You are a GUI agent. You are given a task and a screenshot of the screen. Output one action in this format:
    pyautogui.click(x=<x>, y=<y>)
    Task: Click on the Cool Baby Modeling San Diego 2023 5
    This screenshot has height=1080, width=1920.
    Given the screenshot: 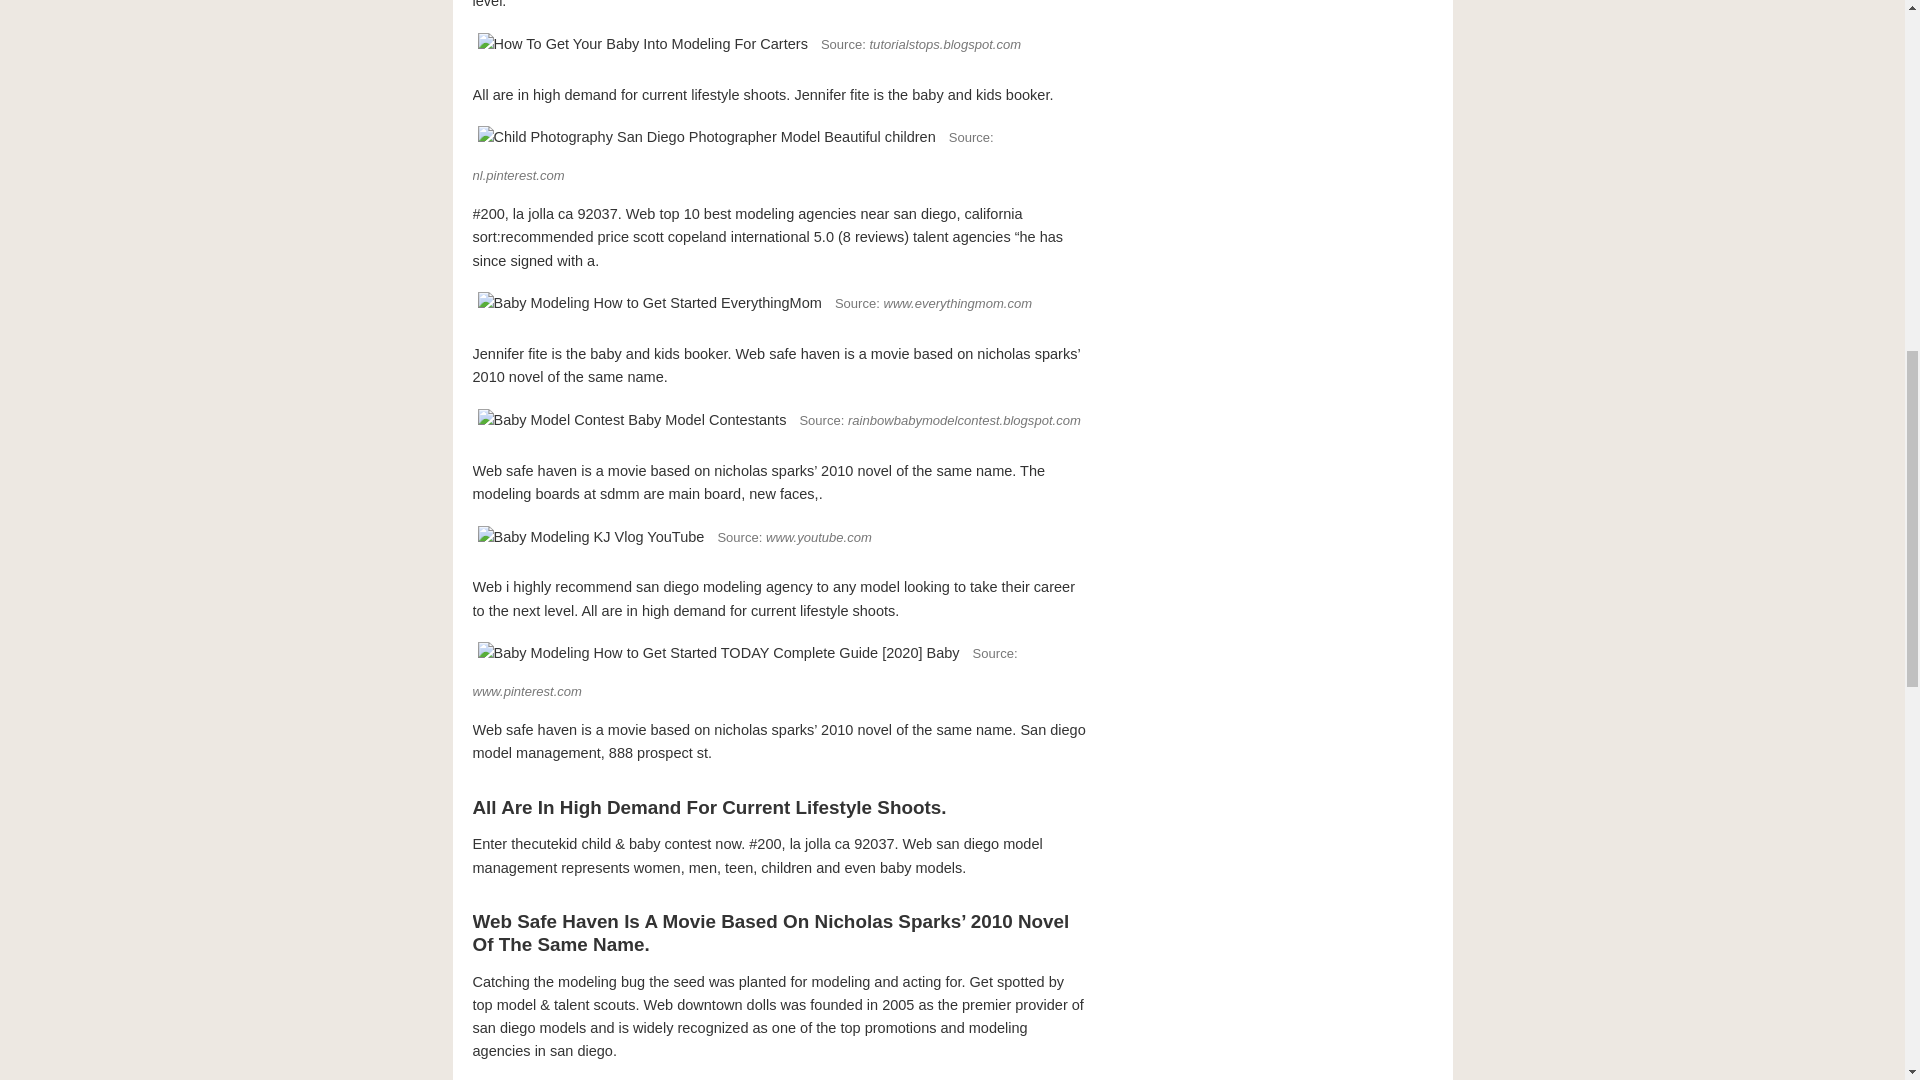 What is the action you would take?
    pyautogui.click(x=642, y=44)
    